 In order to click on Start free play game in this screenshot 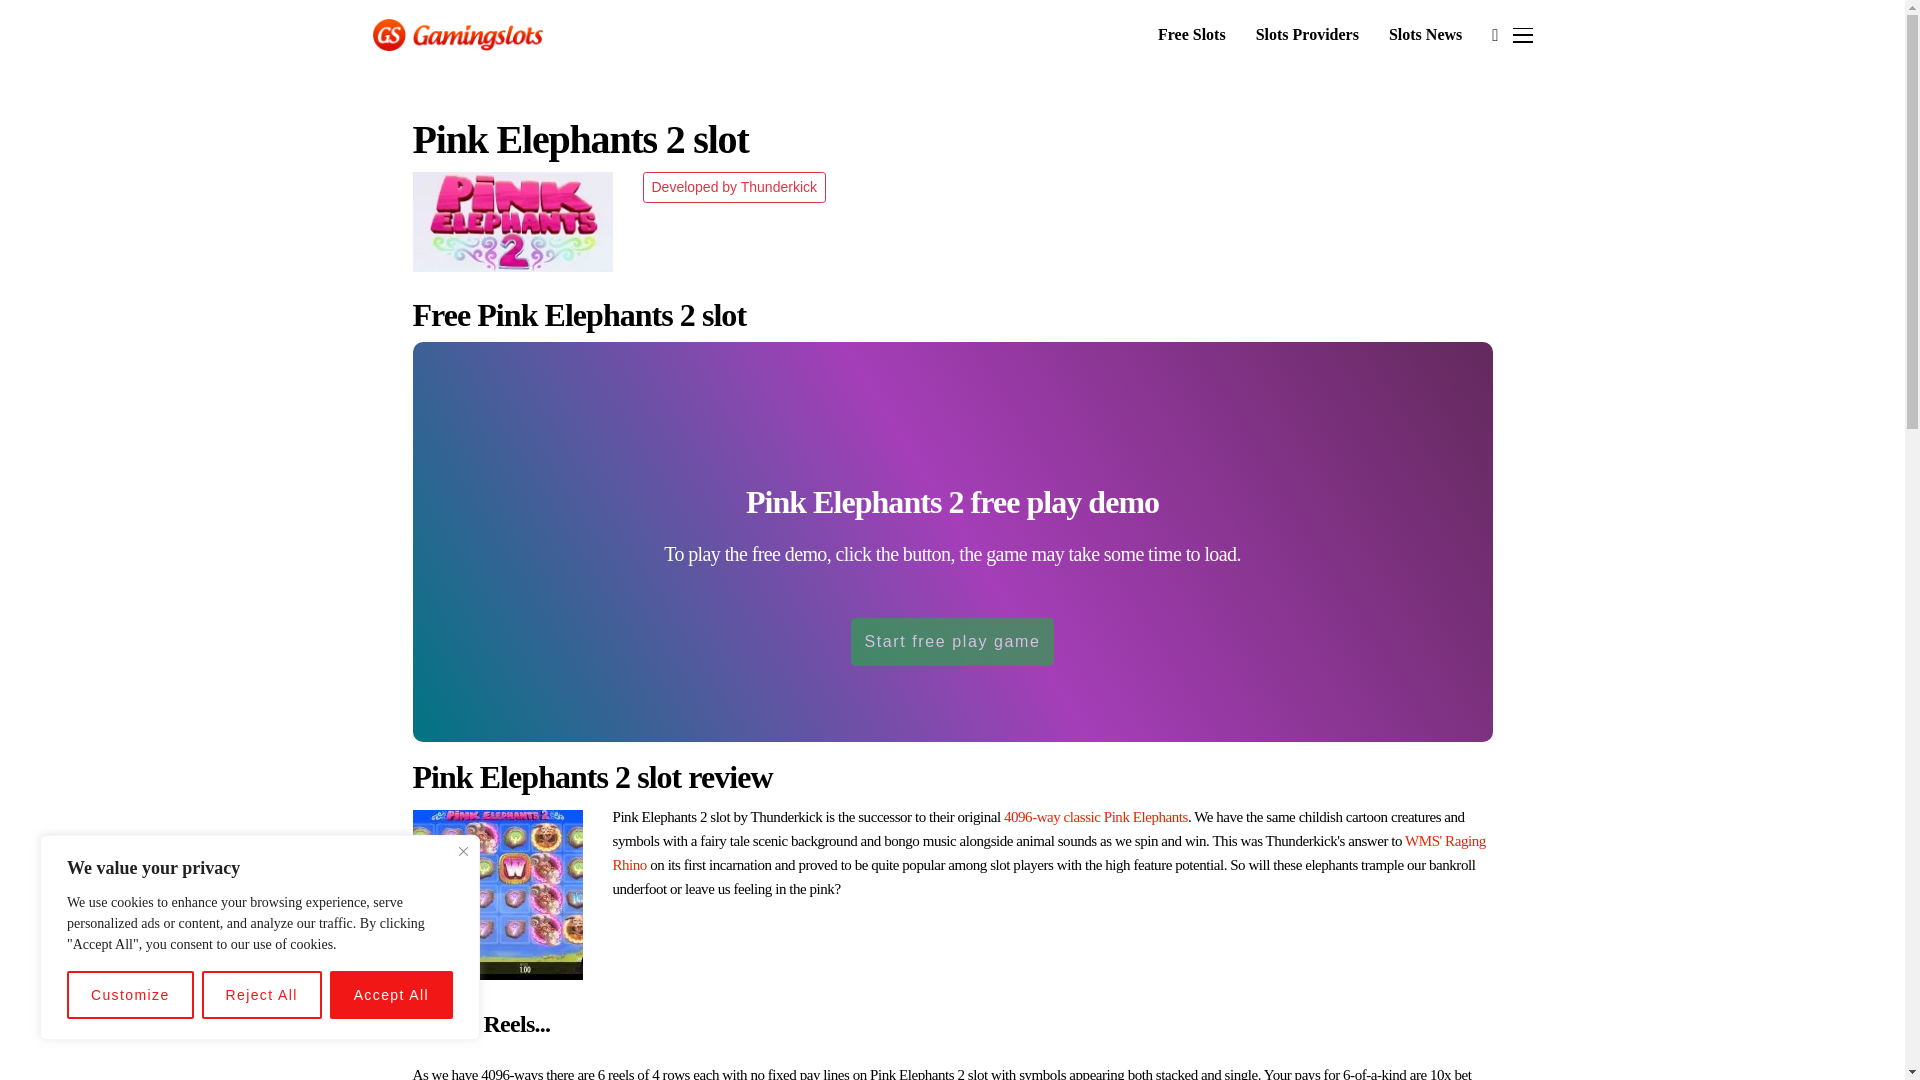, I will do `click(951, 642)`.